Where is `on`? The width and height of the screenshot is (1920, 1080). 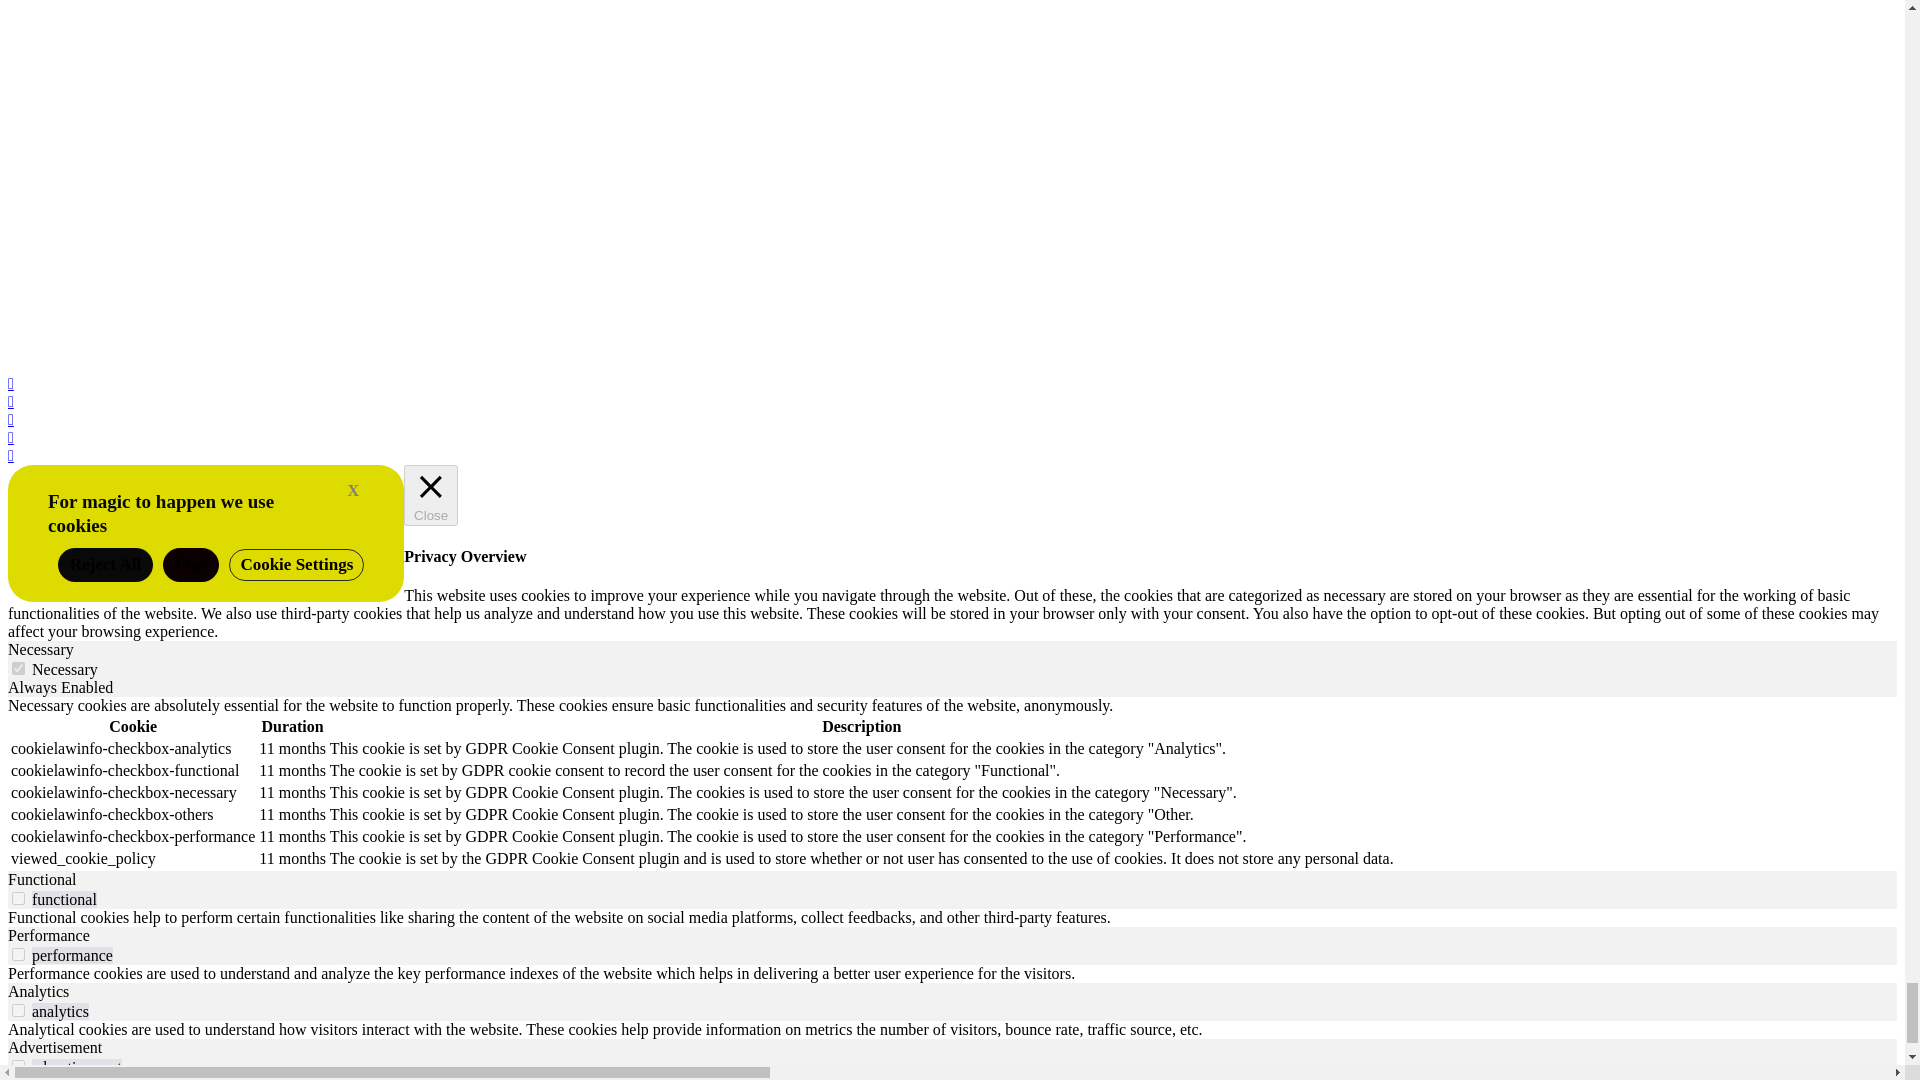 on is located at coordinates (18, 898).